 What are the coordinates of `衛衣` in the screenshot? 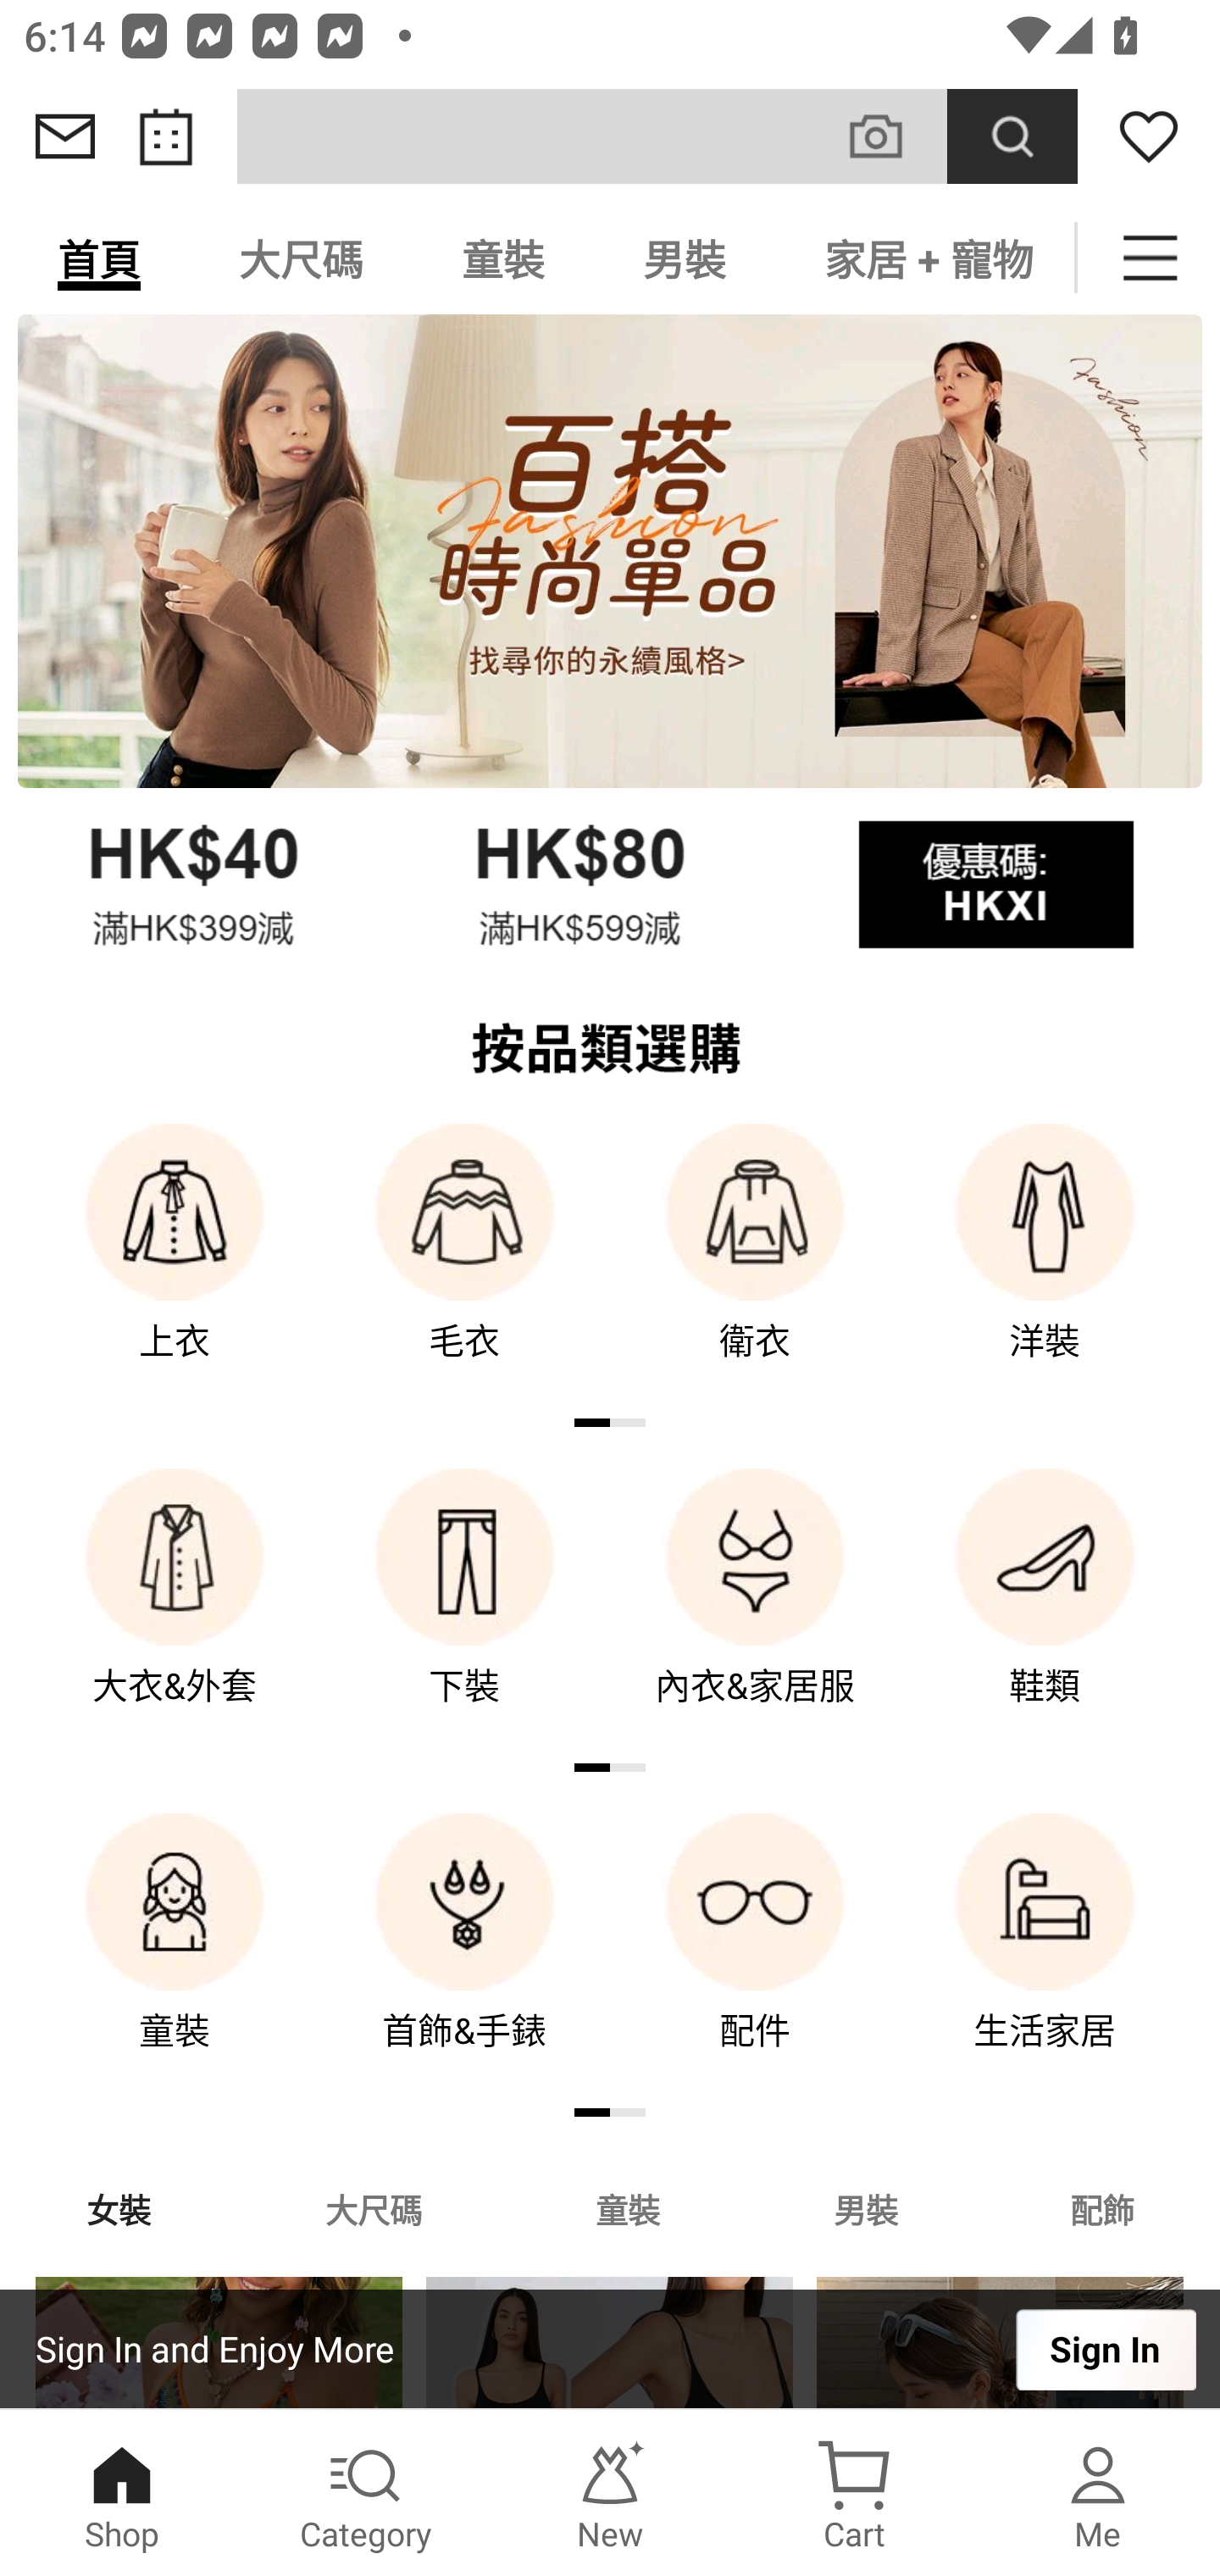 It's located at (755, 1264).